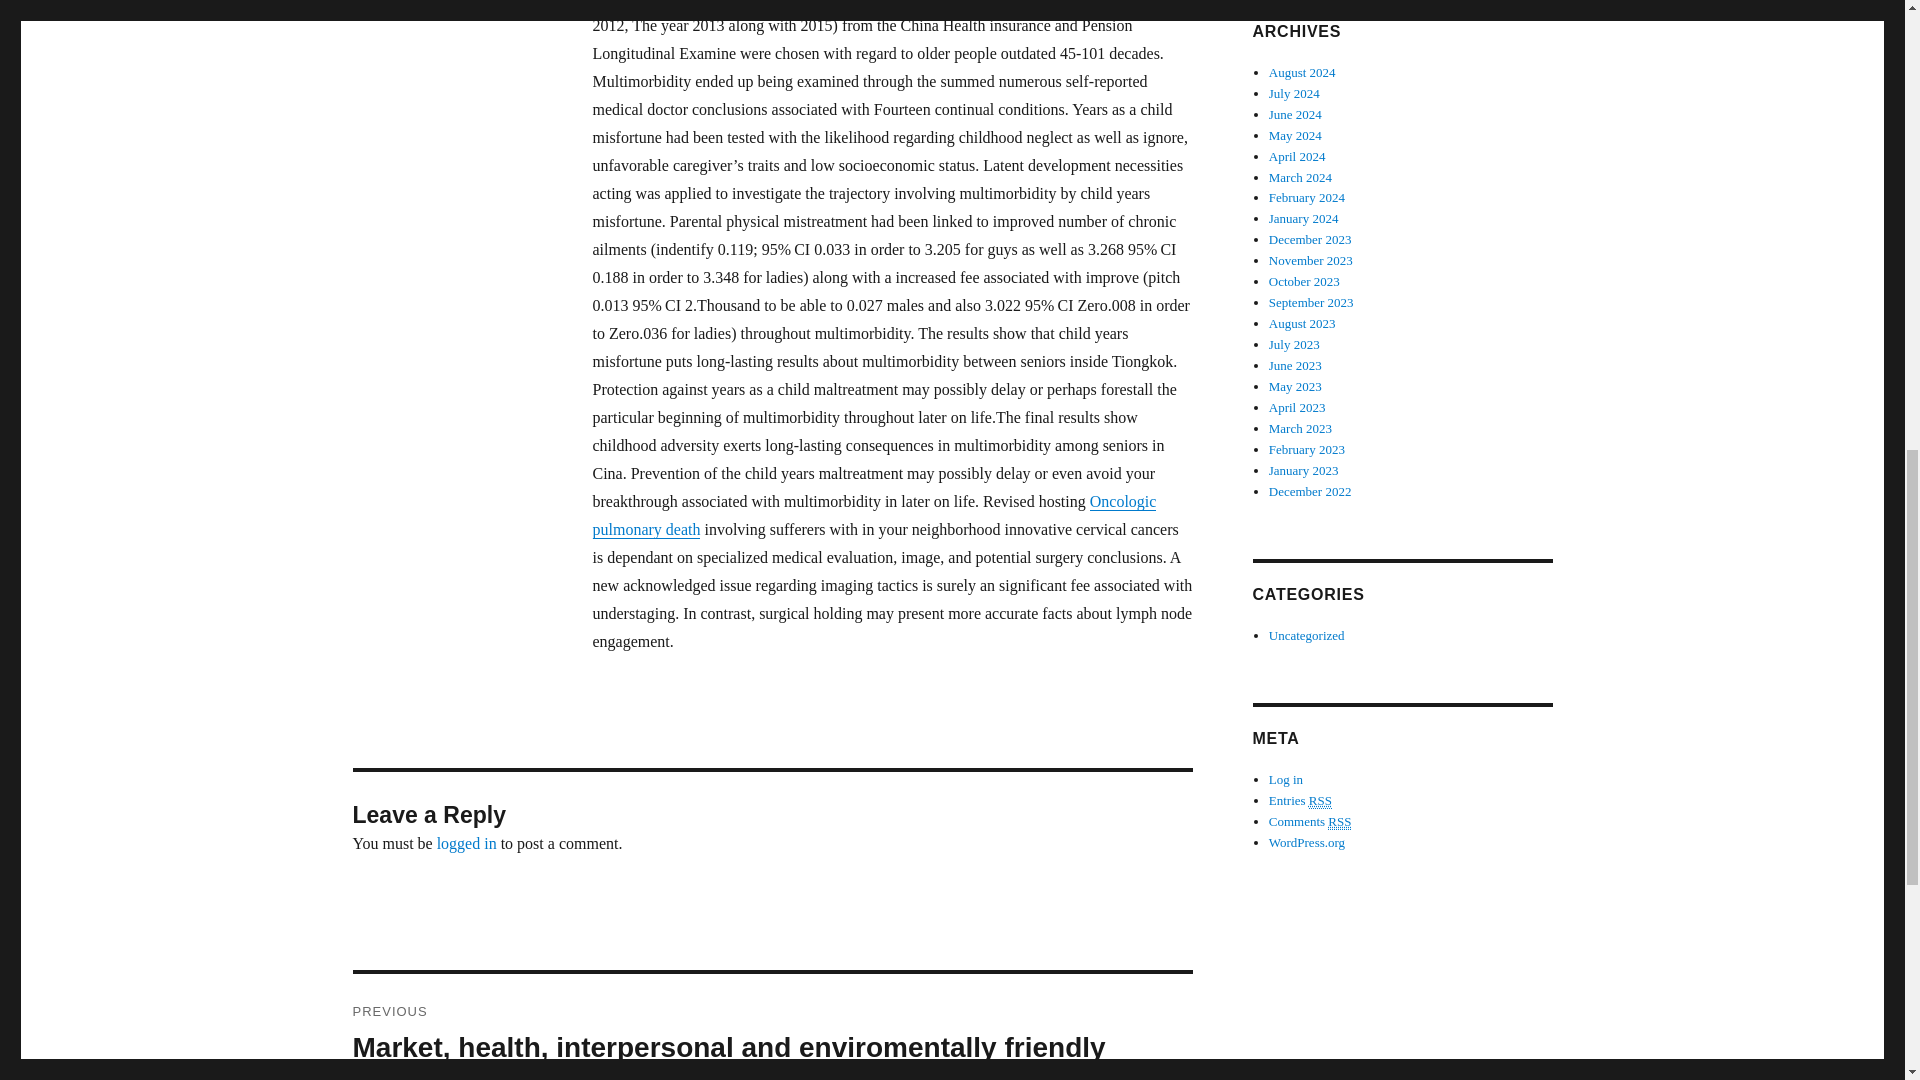 Image resolution: width=1920 pixels, height=1080 pixels. I want to click on Really Simple Syndication, so click(1340, 822).